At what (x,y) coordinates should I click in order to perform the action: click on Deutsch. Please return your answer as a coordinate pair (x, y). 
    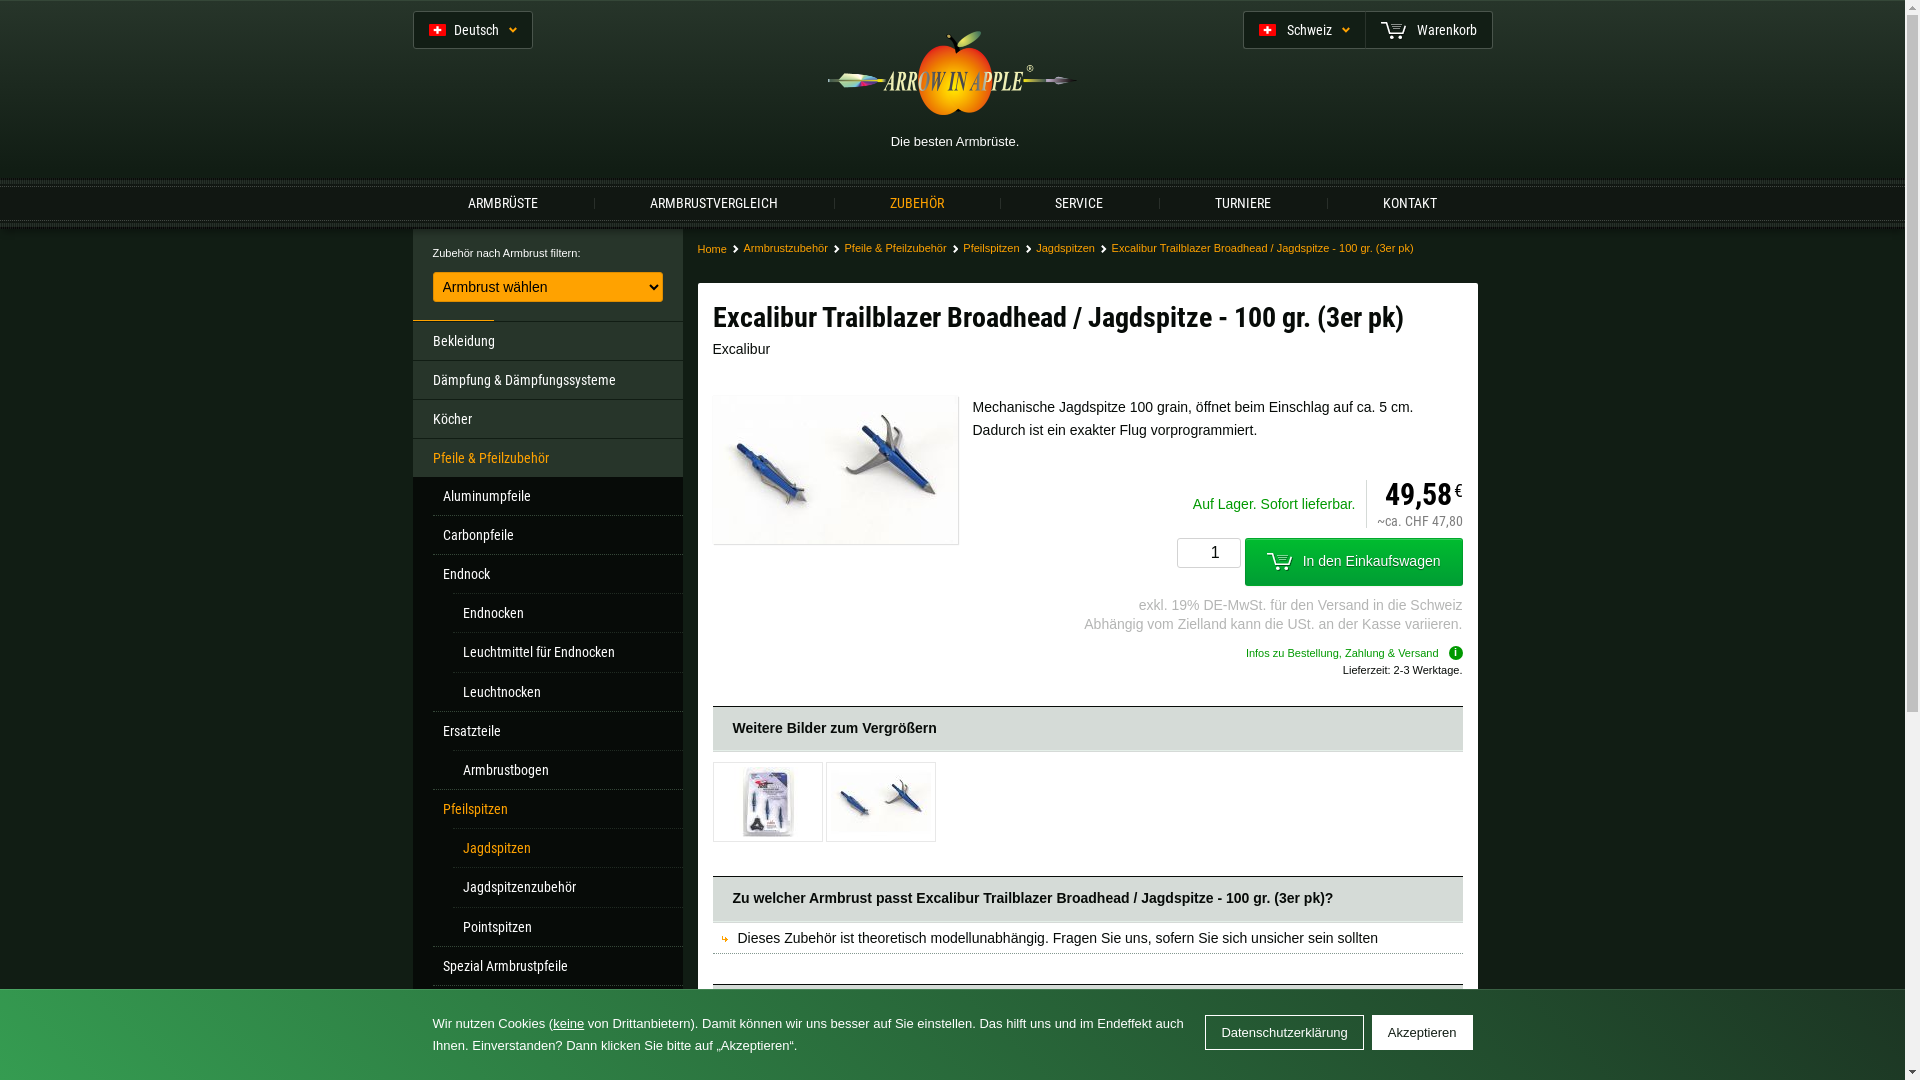
    Looking at the image, I should click on (472, 30).